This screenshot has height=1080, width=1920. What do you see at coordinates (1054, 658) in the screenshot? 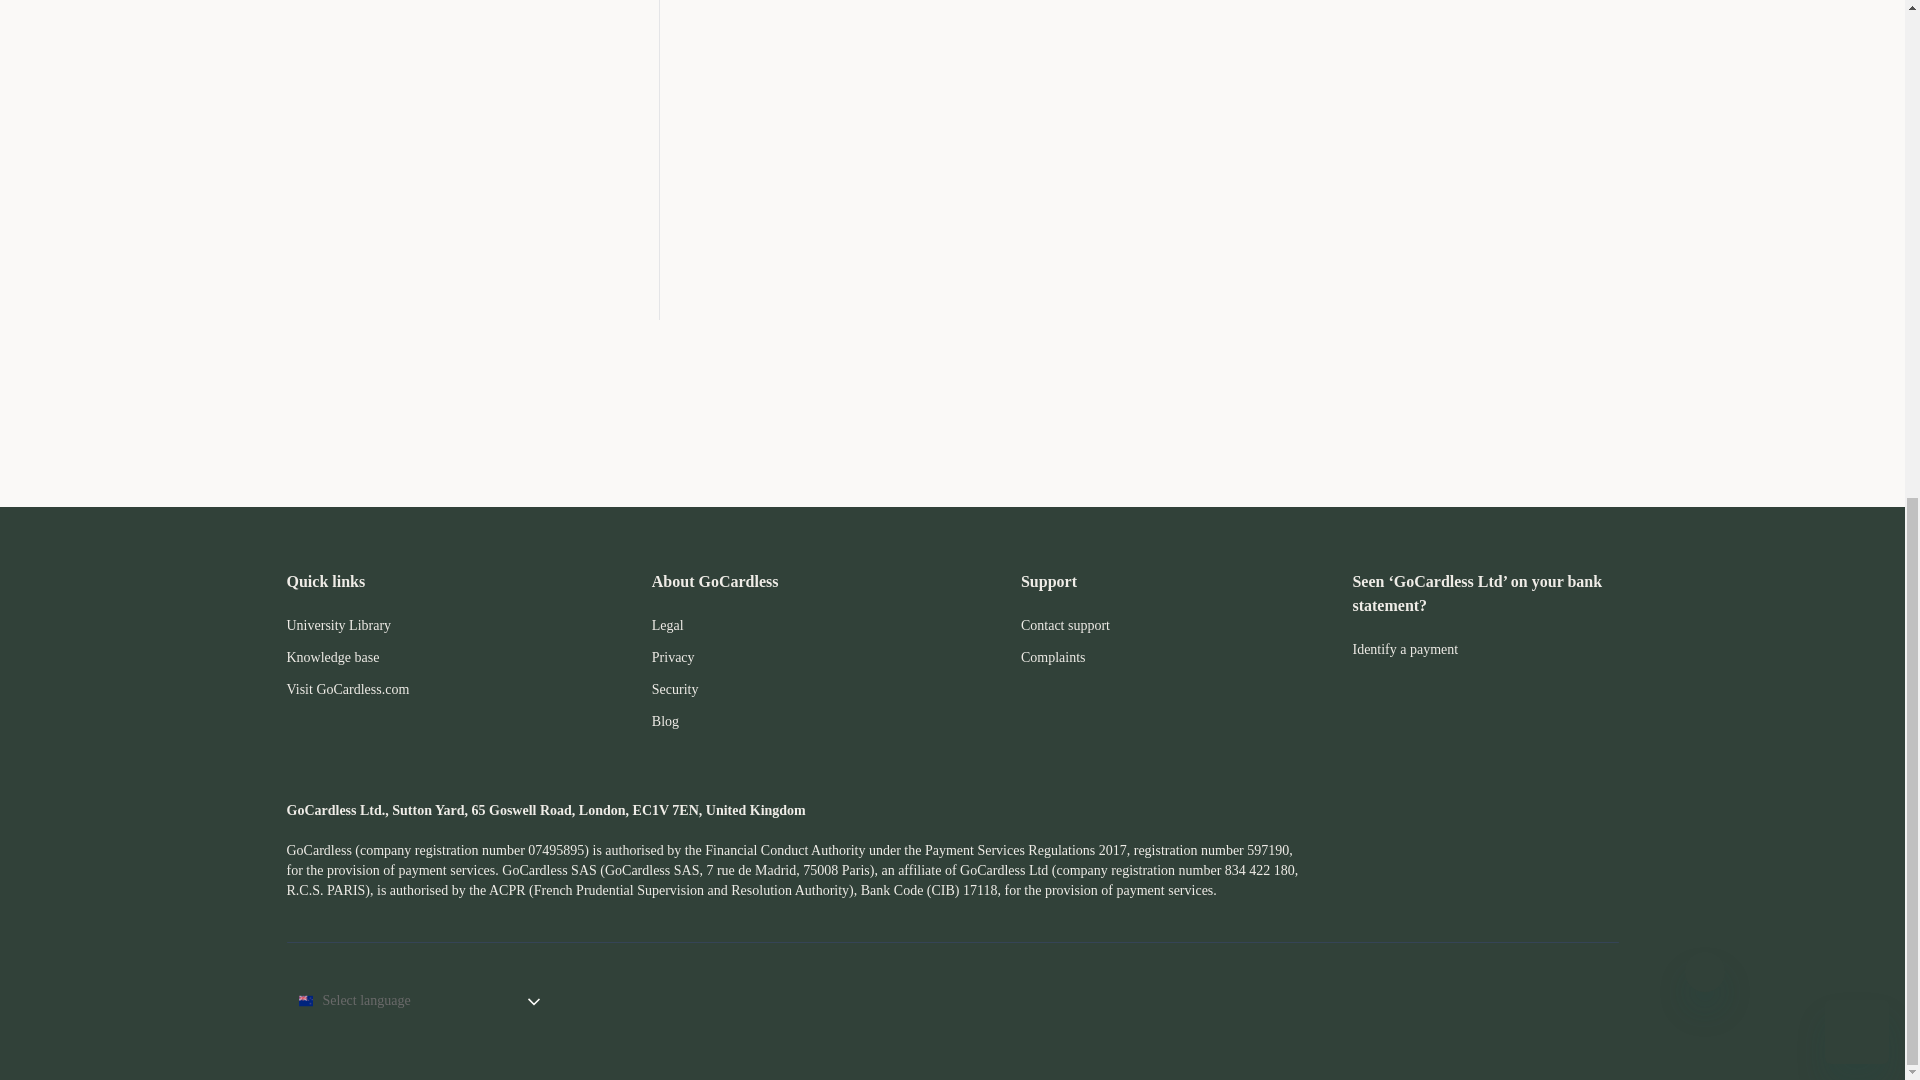
I see `Complaints` at bounding box center [1054, 658].